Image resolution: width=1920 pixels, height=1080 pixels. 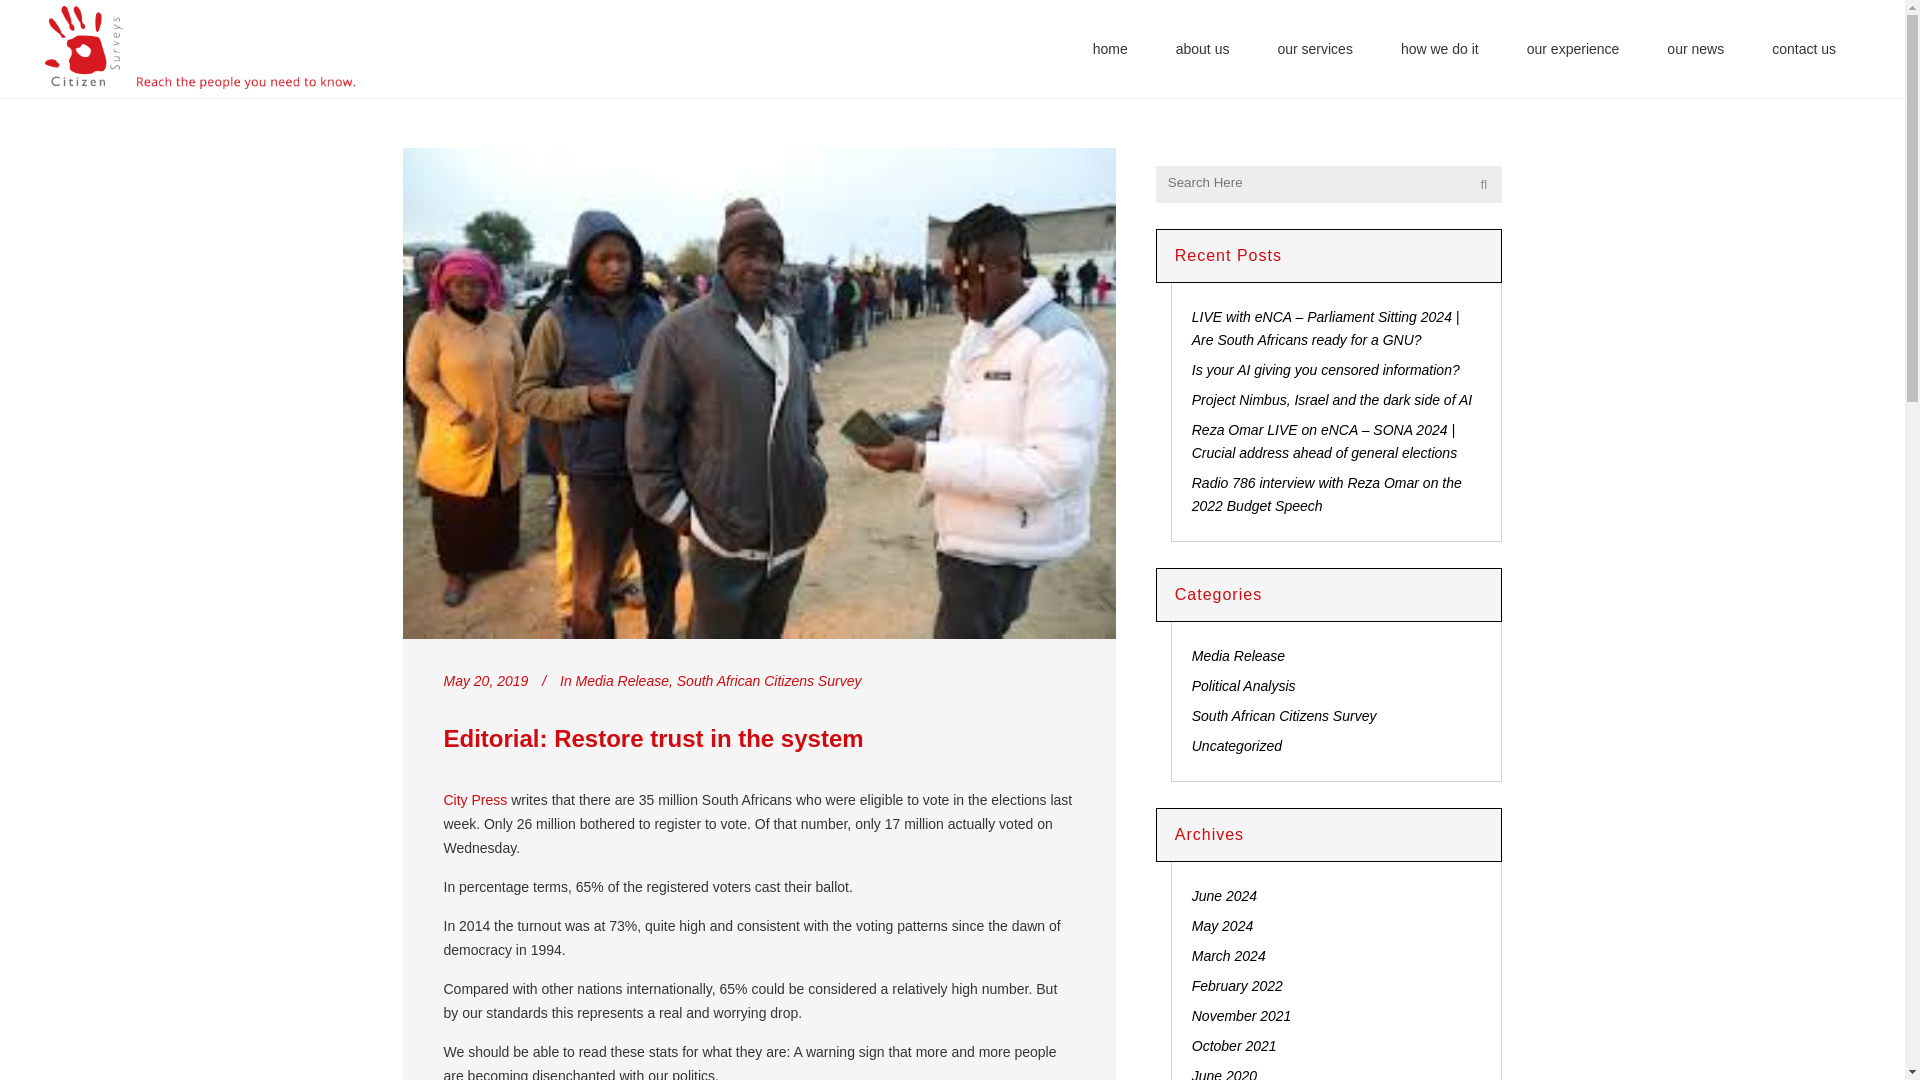 What do you see at coordinates (1695, 49) in the screenshot?
I see `our news` at bounding box center [1695, 49].